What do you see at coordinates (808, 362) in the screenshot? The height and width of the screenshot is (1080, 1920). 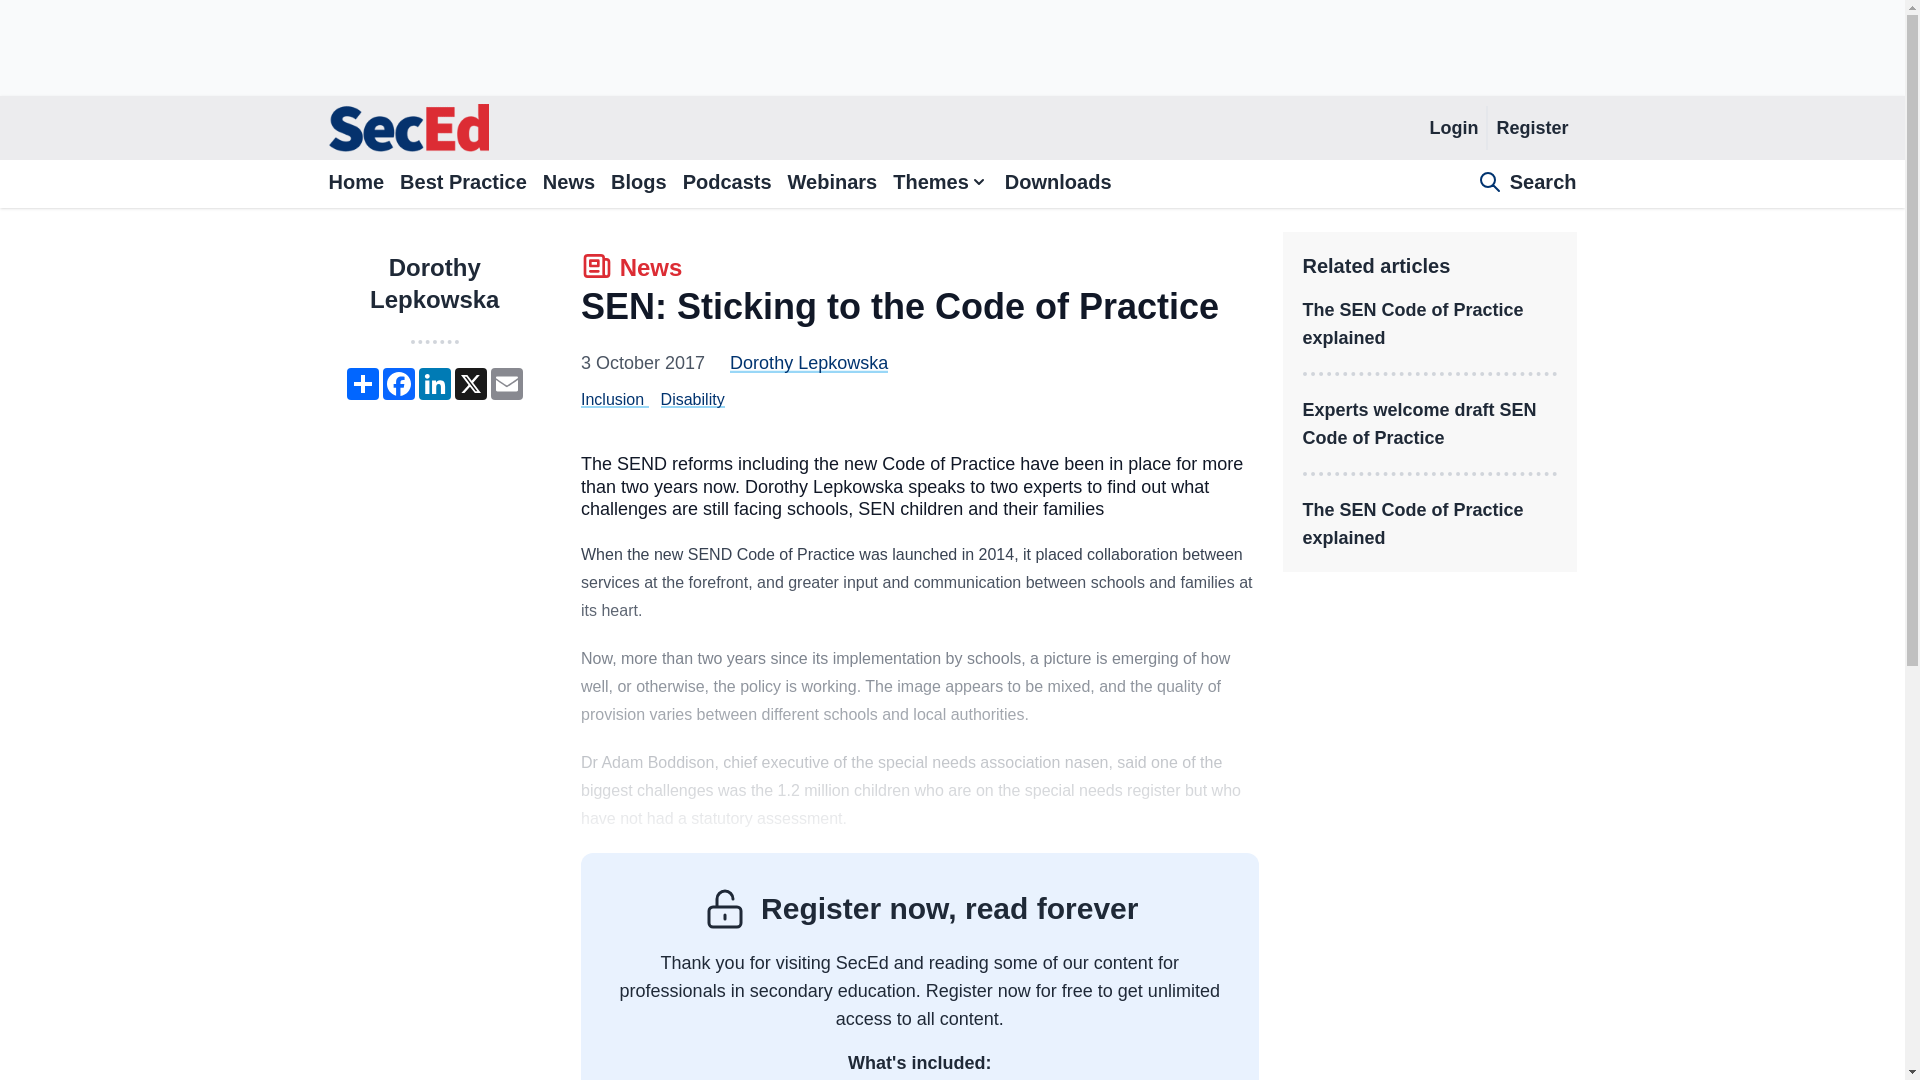 I see `Disability` at bounding box center [808, 362].